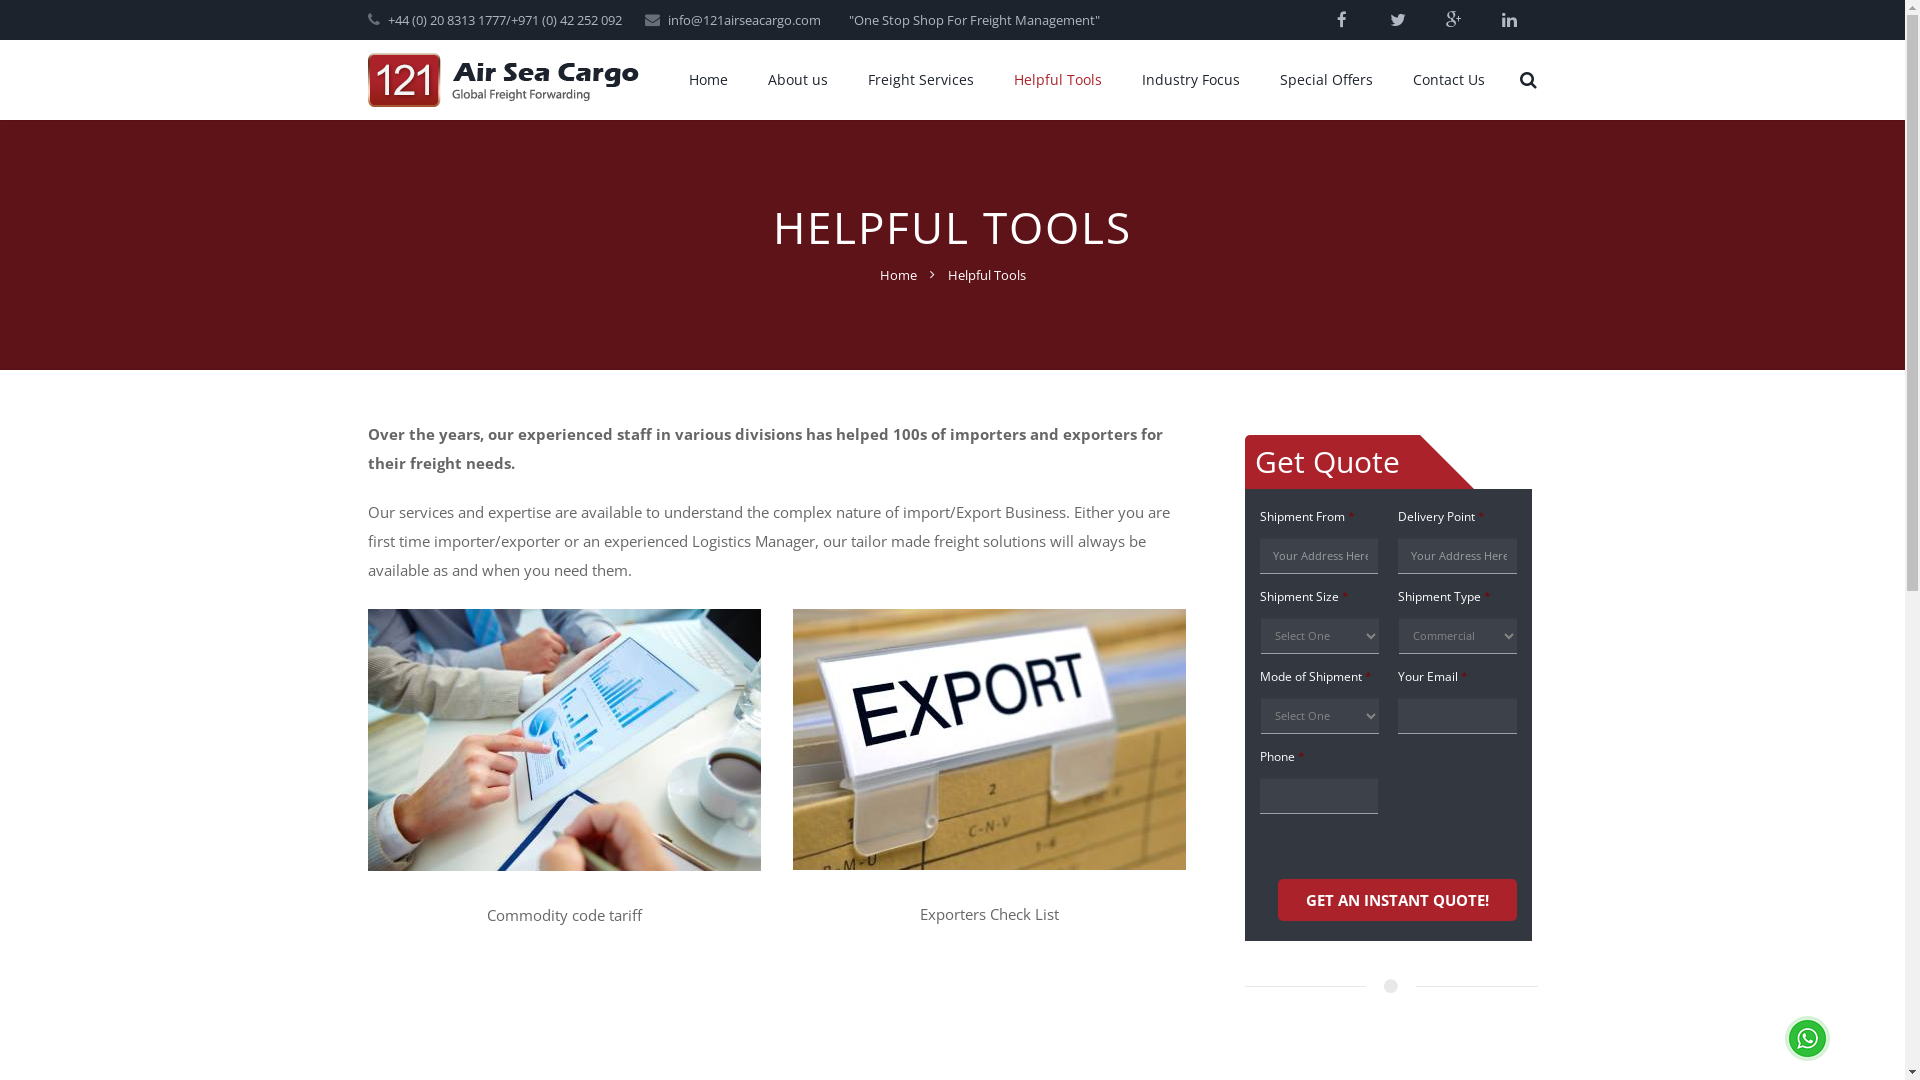 This screenshot has width=1920, height=1080. Describe the element at coordinates (1191, 80) in the screenshot. I see `Industry Focus` at that location.